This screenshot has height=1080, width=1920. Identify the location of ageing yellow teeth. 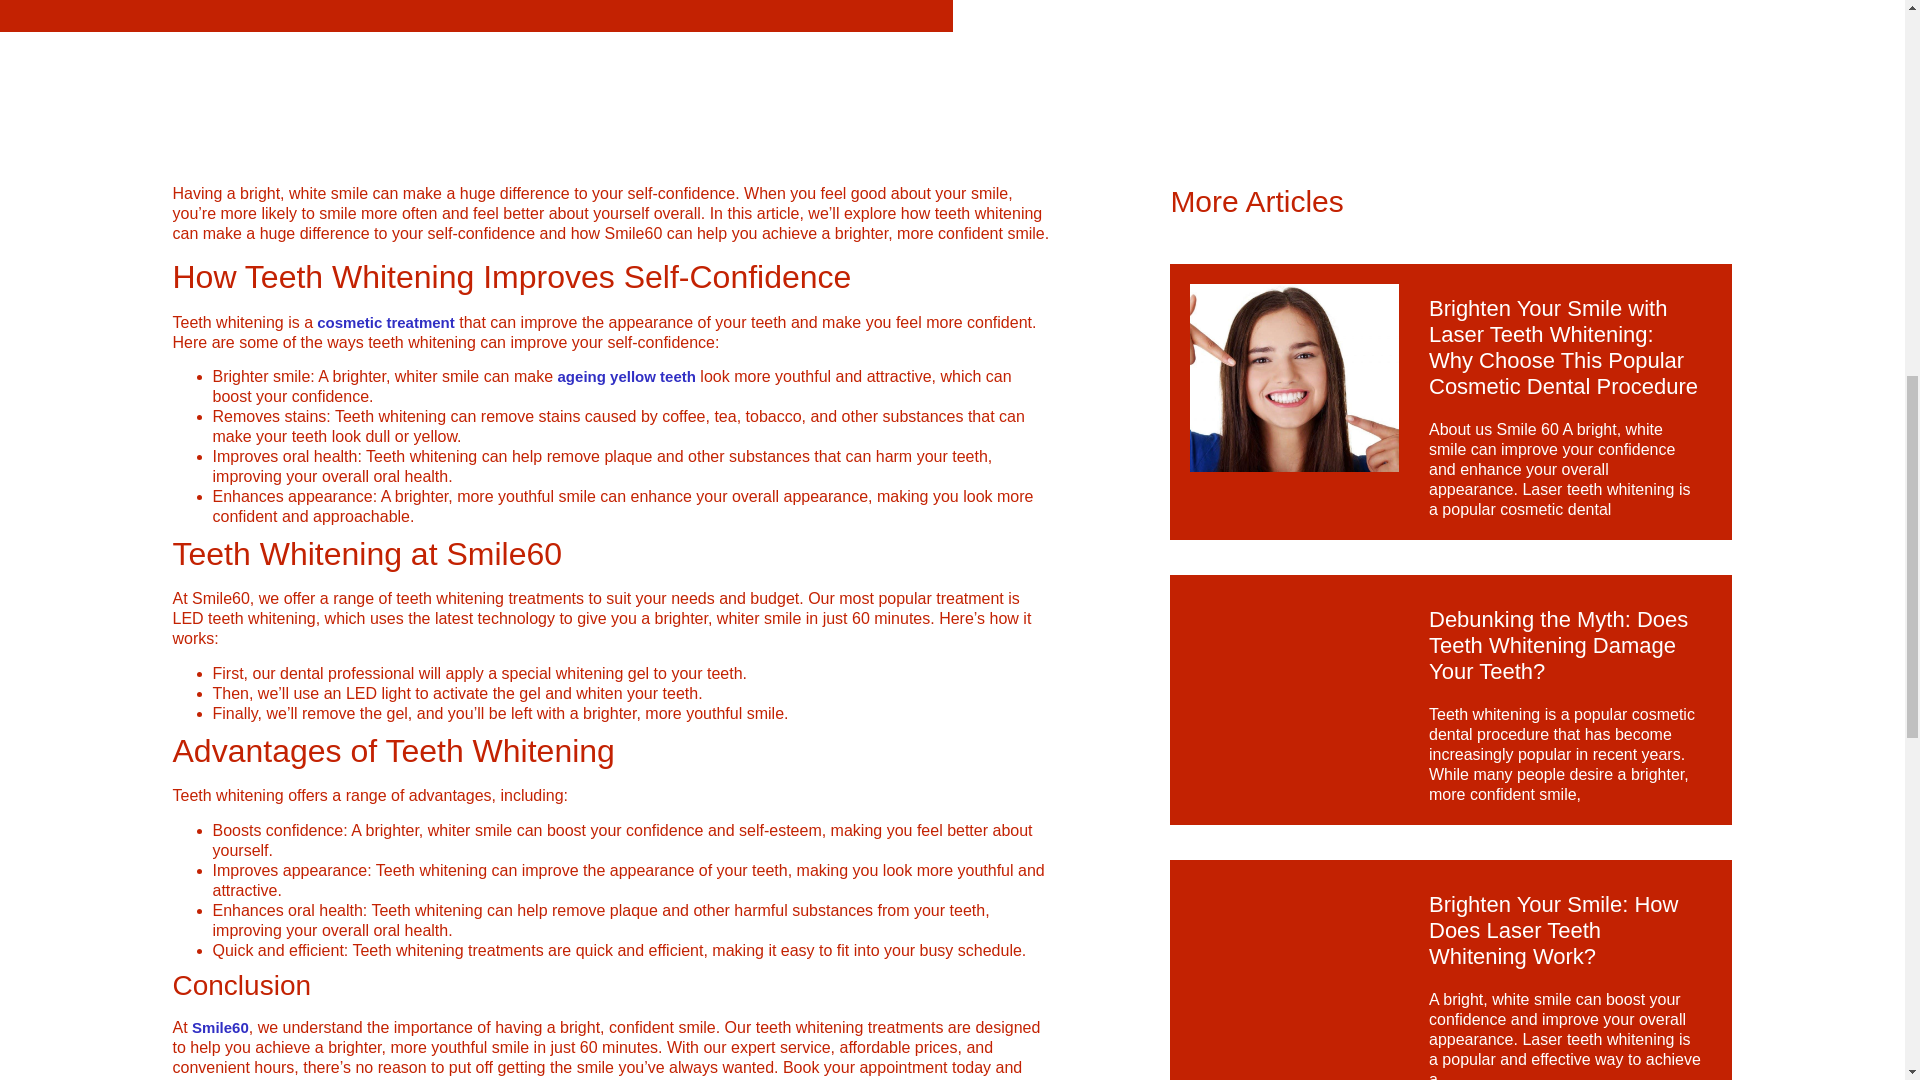
(626, 376).